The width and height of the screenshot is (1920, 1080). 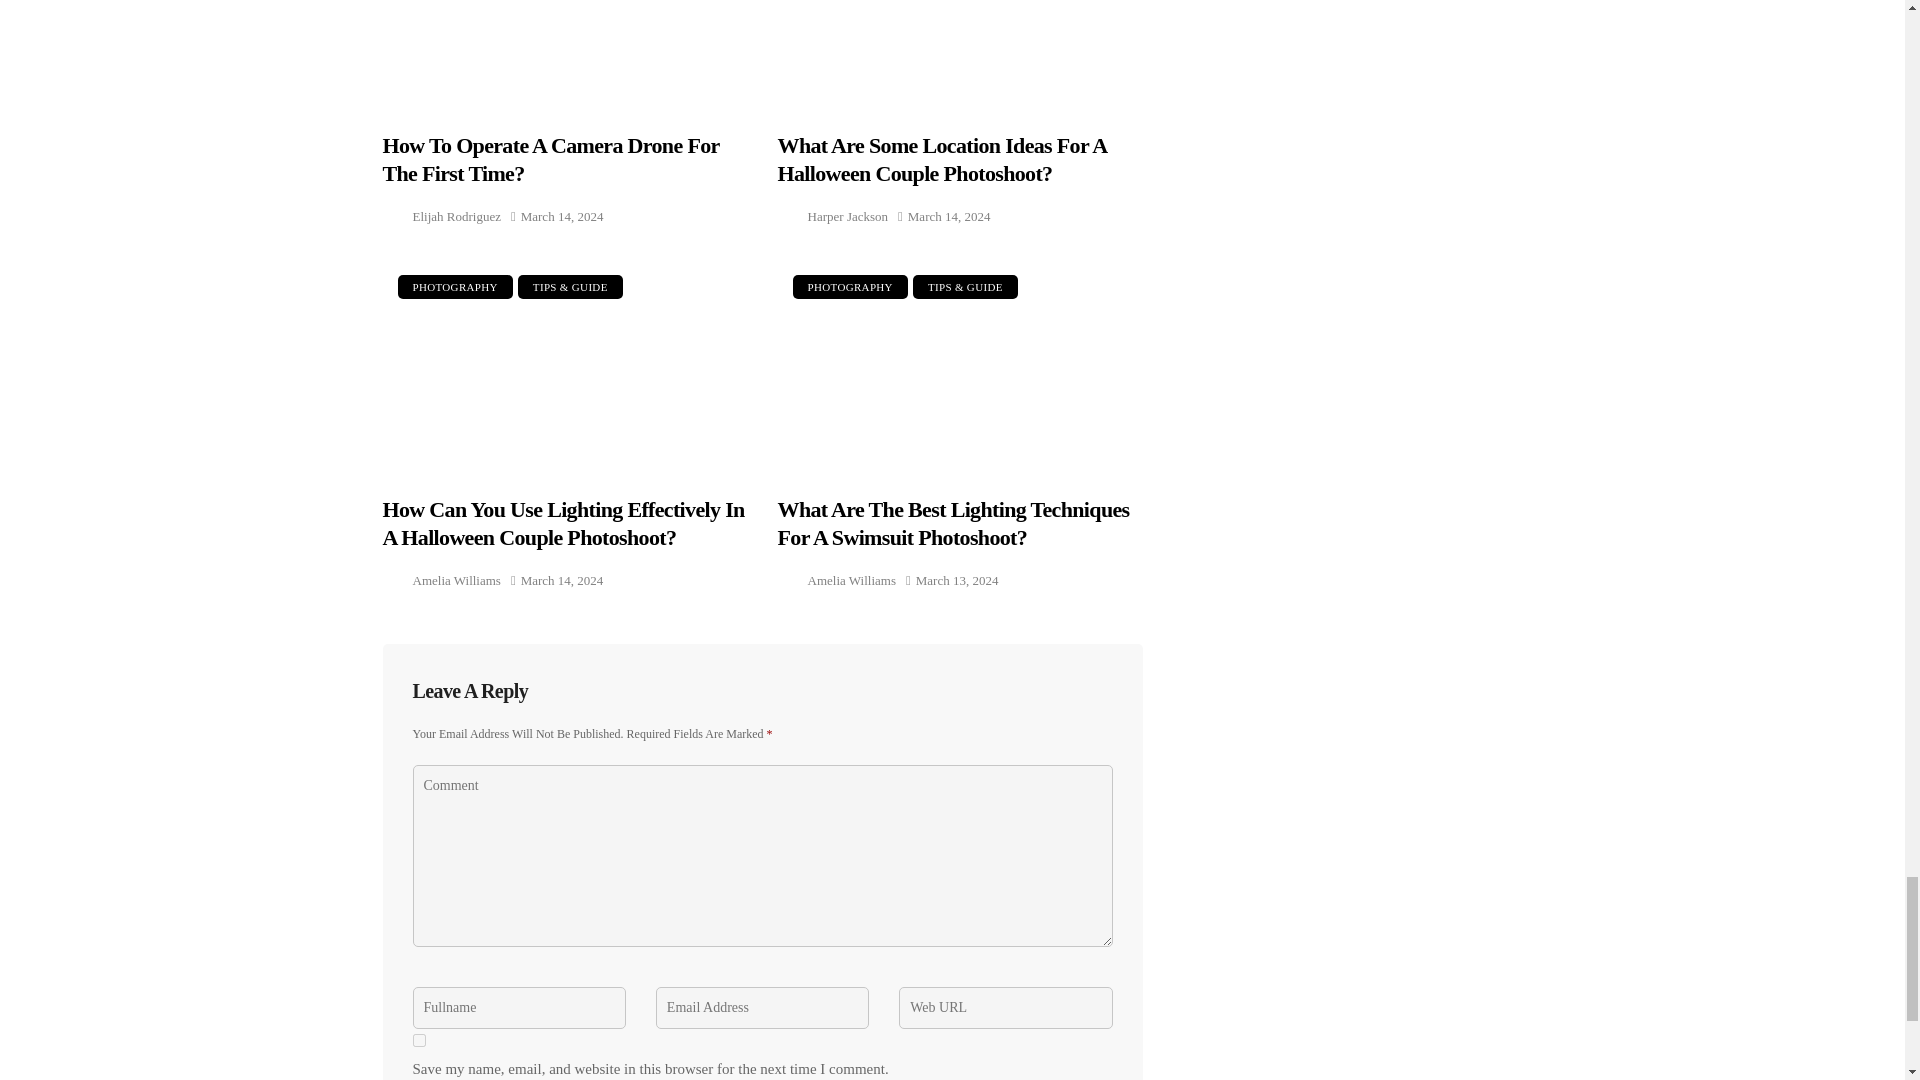 What do you see at coordinates (852, 580) in the screenshot?
I see `Posts by Amelia Williams` at bounding box center [852, 580].